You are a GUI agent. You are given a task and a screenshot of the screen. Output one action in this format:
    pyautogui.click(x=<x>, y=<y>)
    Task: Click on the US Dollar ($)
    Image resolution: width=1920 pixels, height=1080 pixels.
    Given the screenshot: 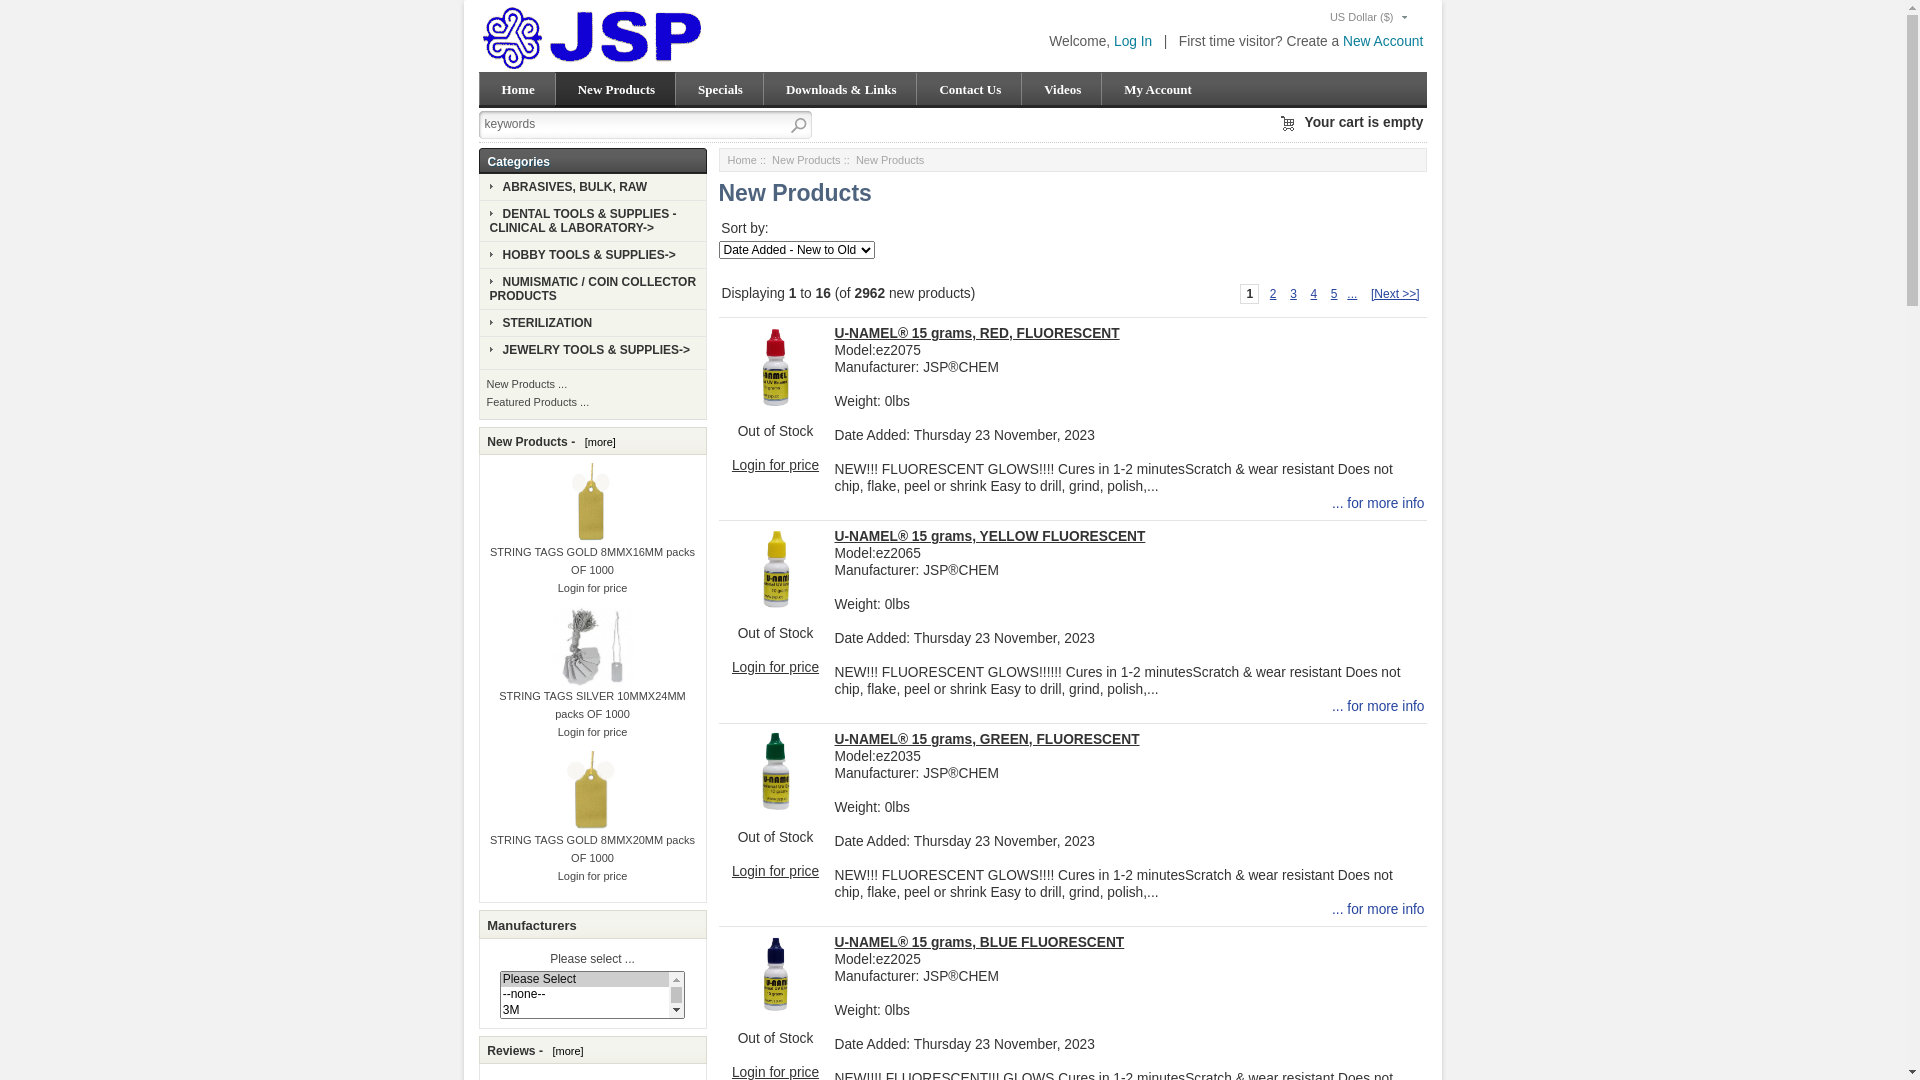 What is the action you would take?
    pyautogui.click(x=1362, y=17)
    